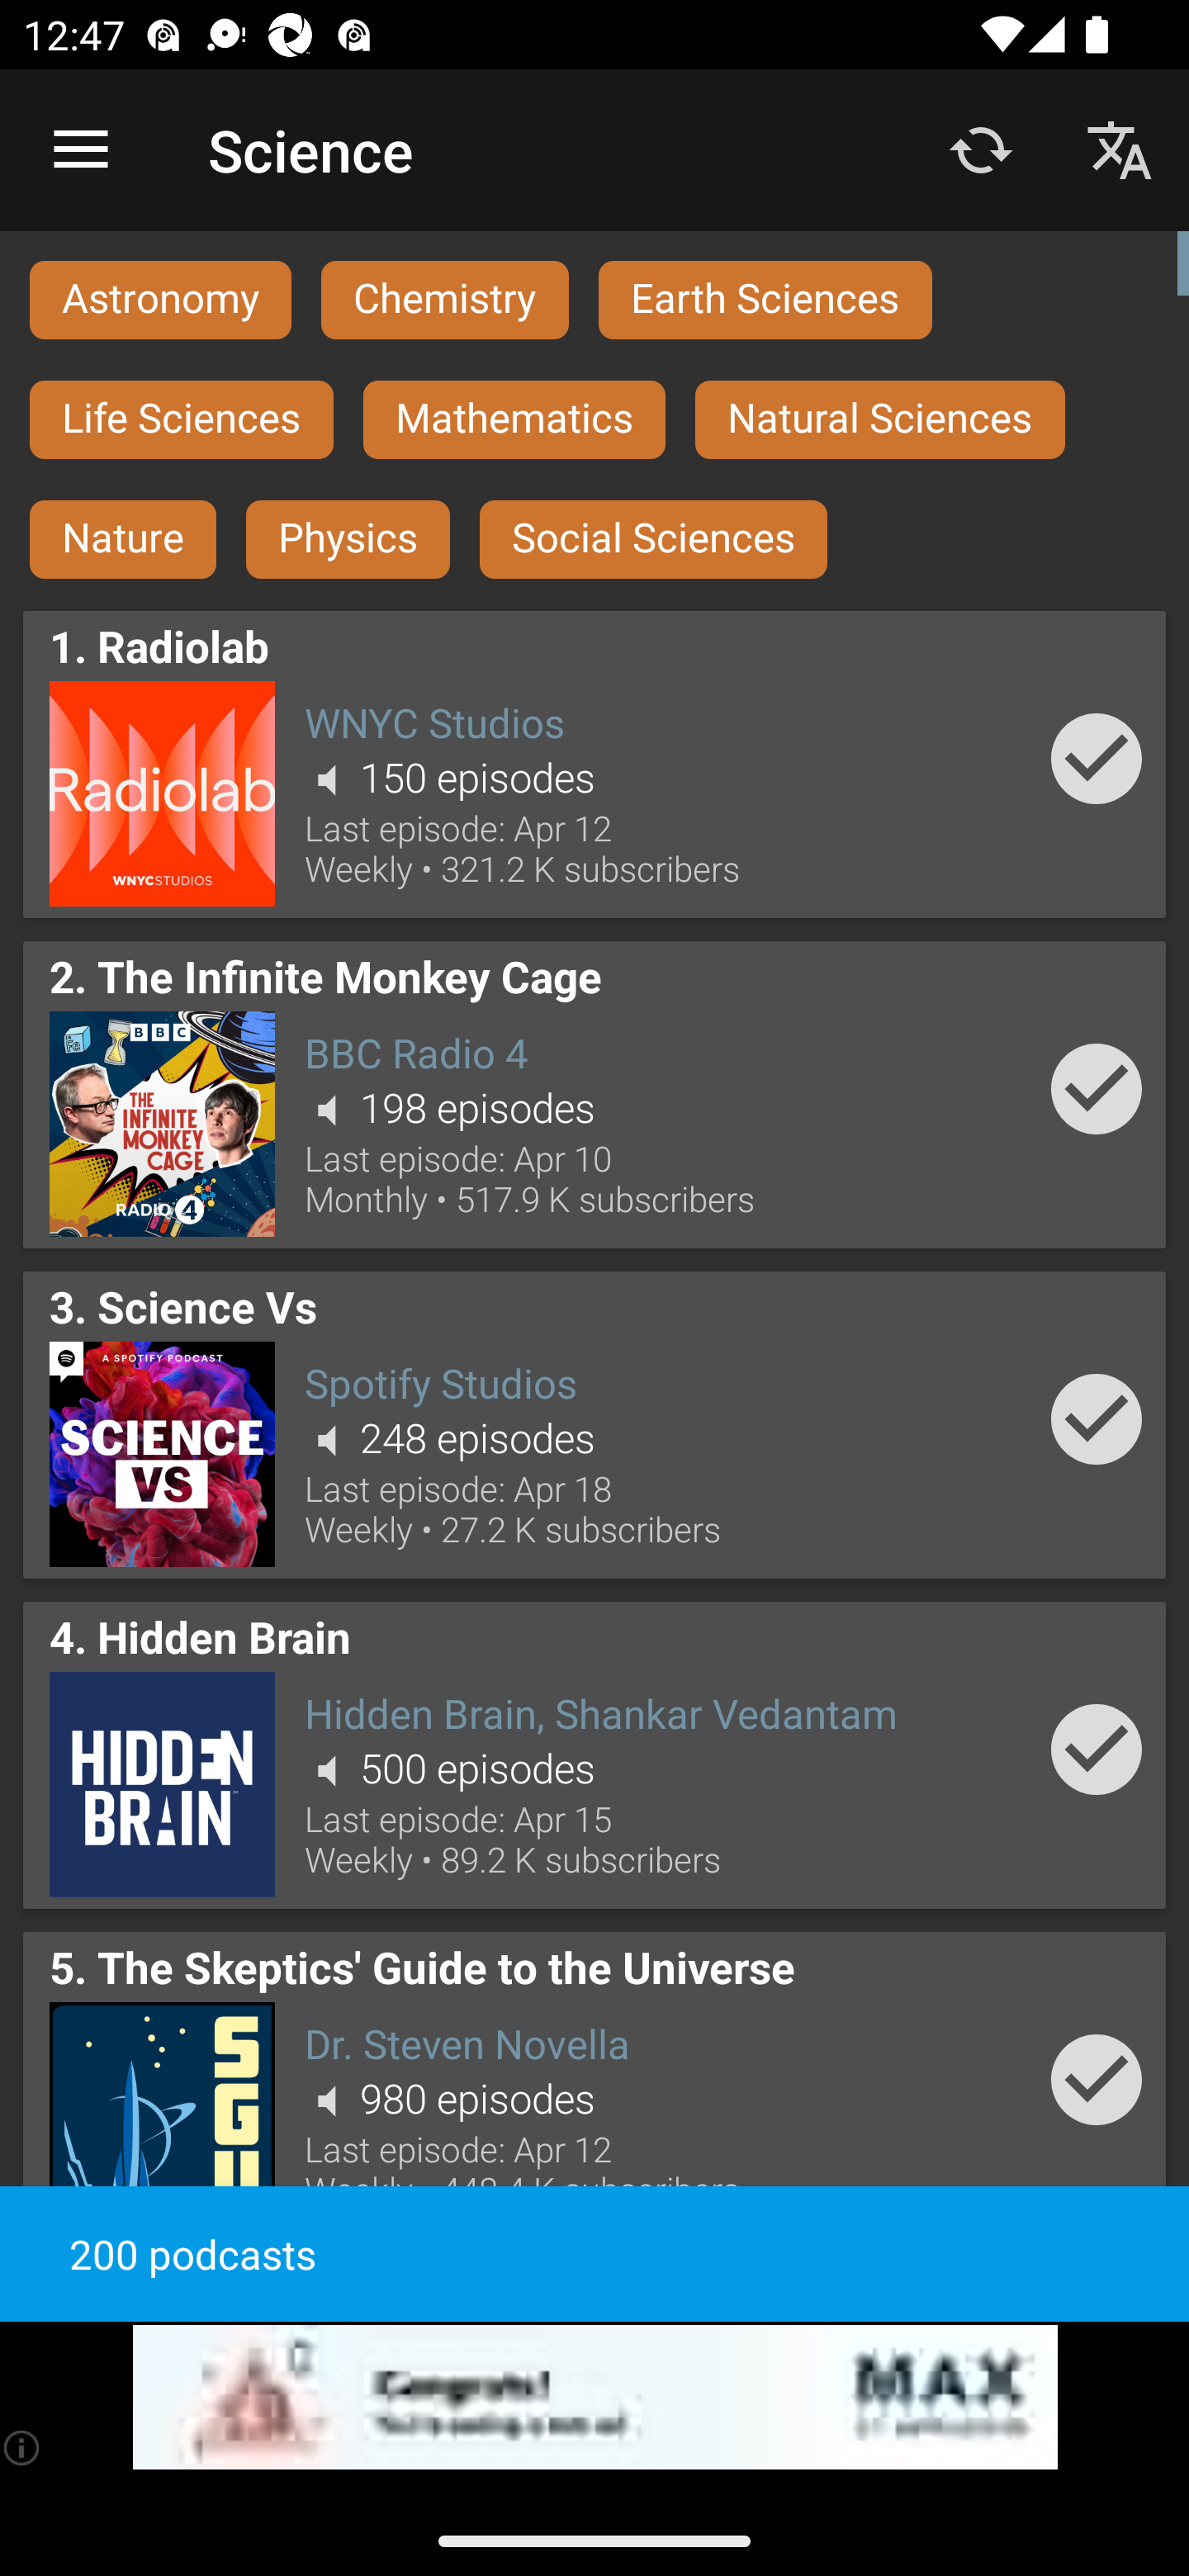 Image resolution: width=1189 pixels, height=2576 pixels. Describe the element at coordinates (653, 540) in the screenshot. I see `Social Sciences` at that location.